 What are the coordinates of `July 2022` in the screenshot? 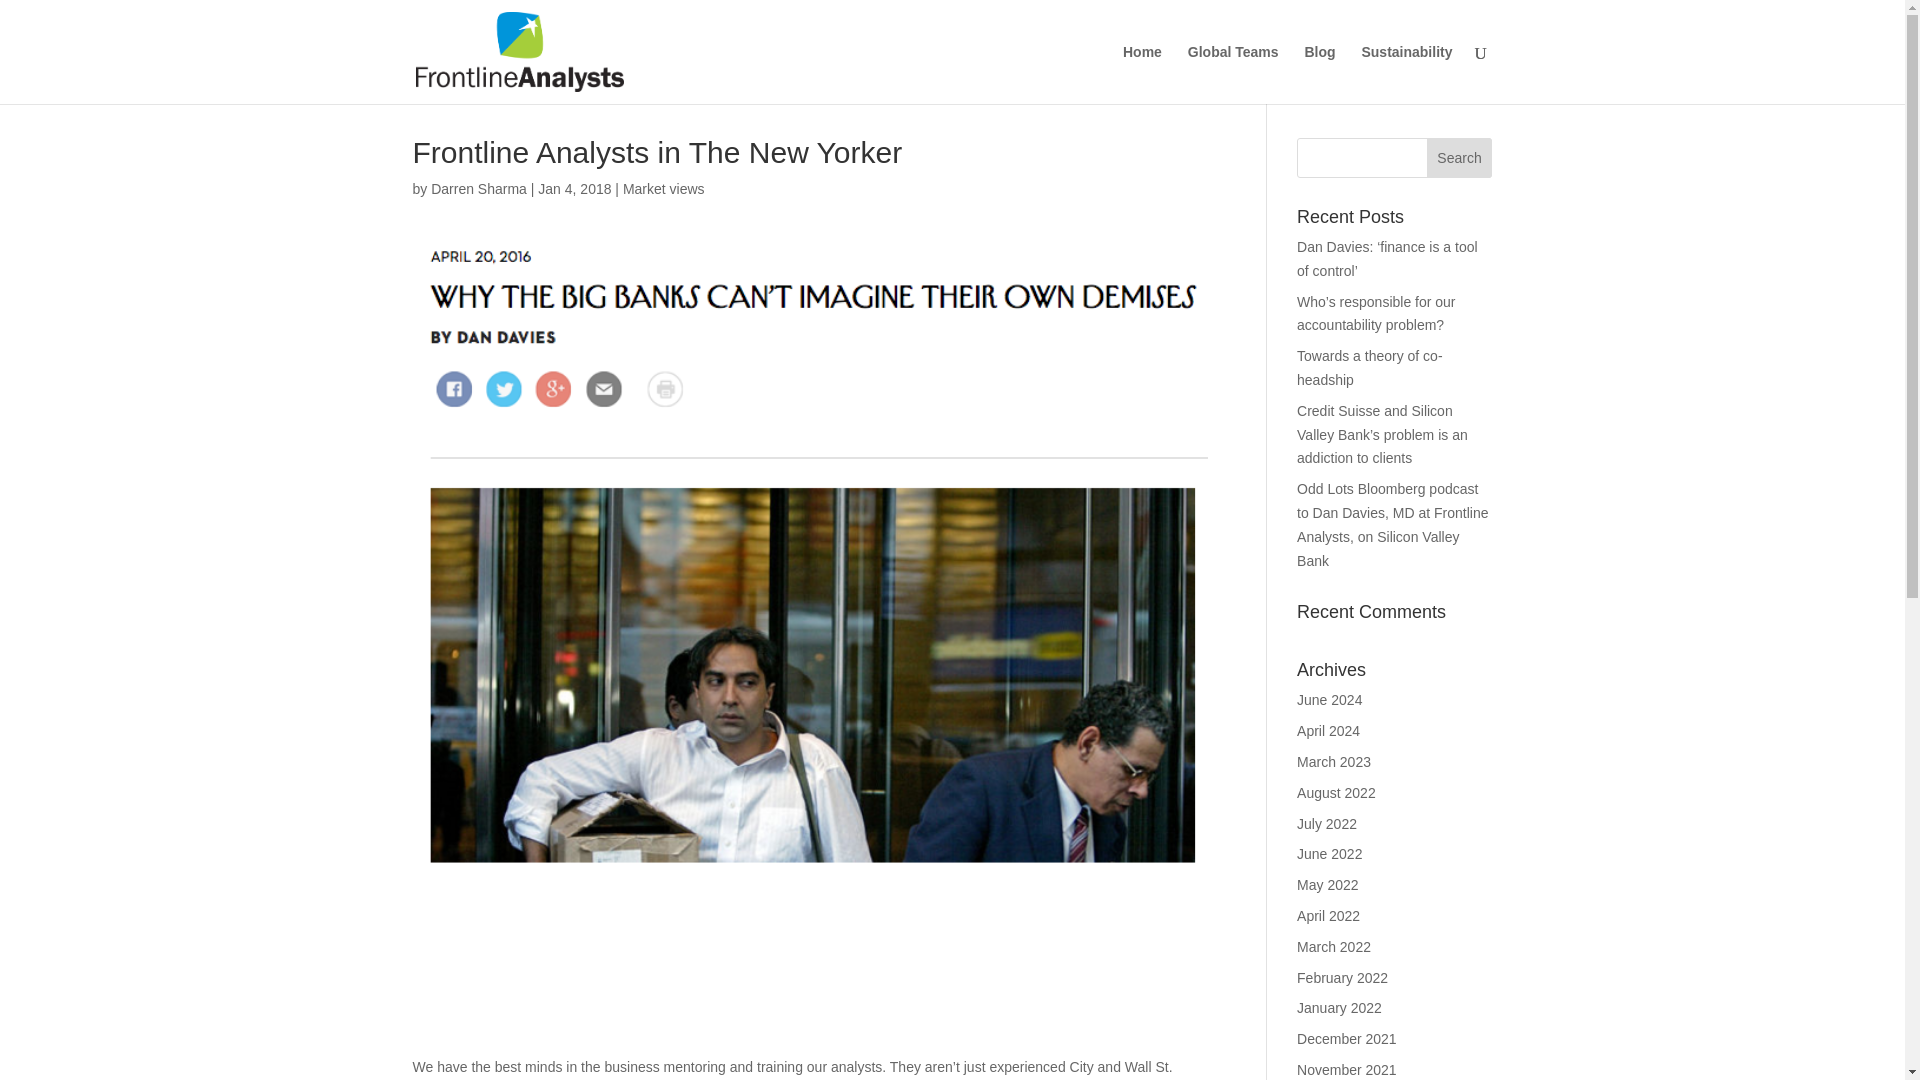 It's located at (1327, 824).